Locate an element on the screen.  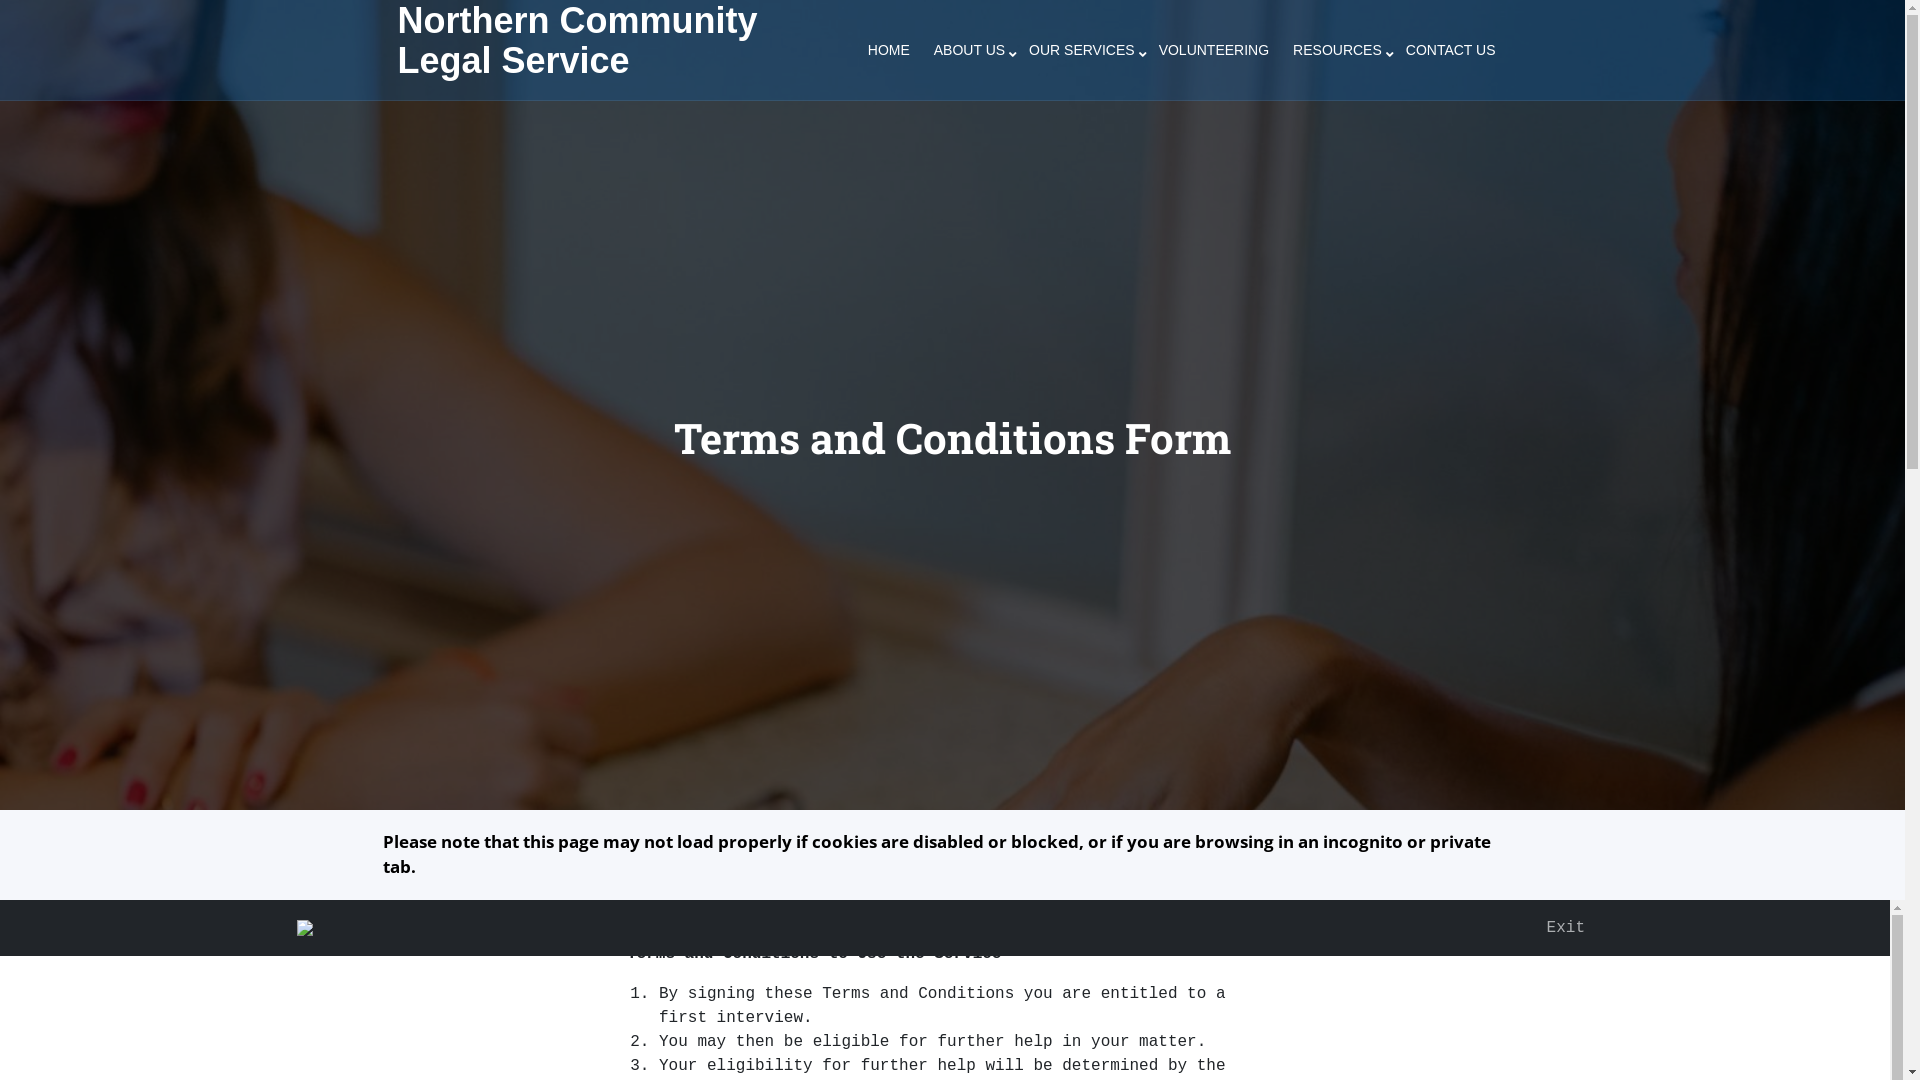
CONTACT US is located at coordinates (1451, 50).